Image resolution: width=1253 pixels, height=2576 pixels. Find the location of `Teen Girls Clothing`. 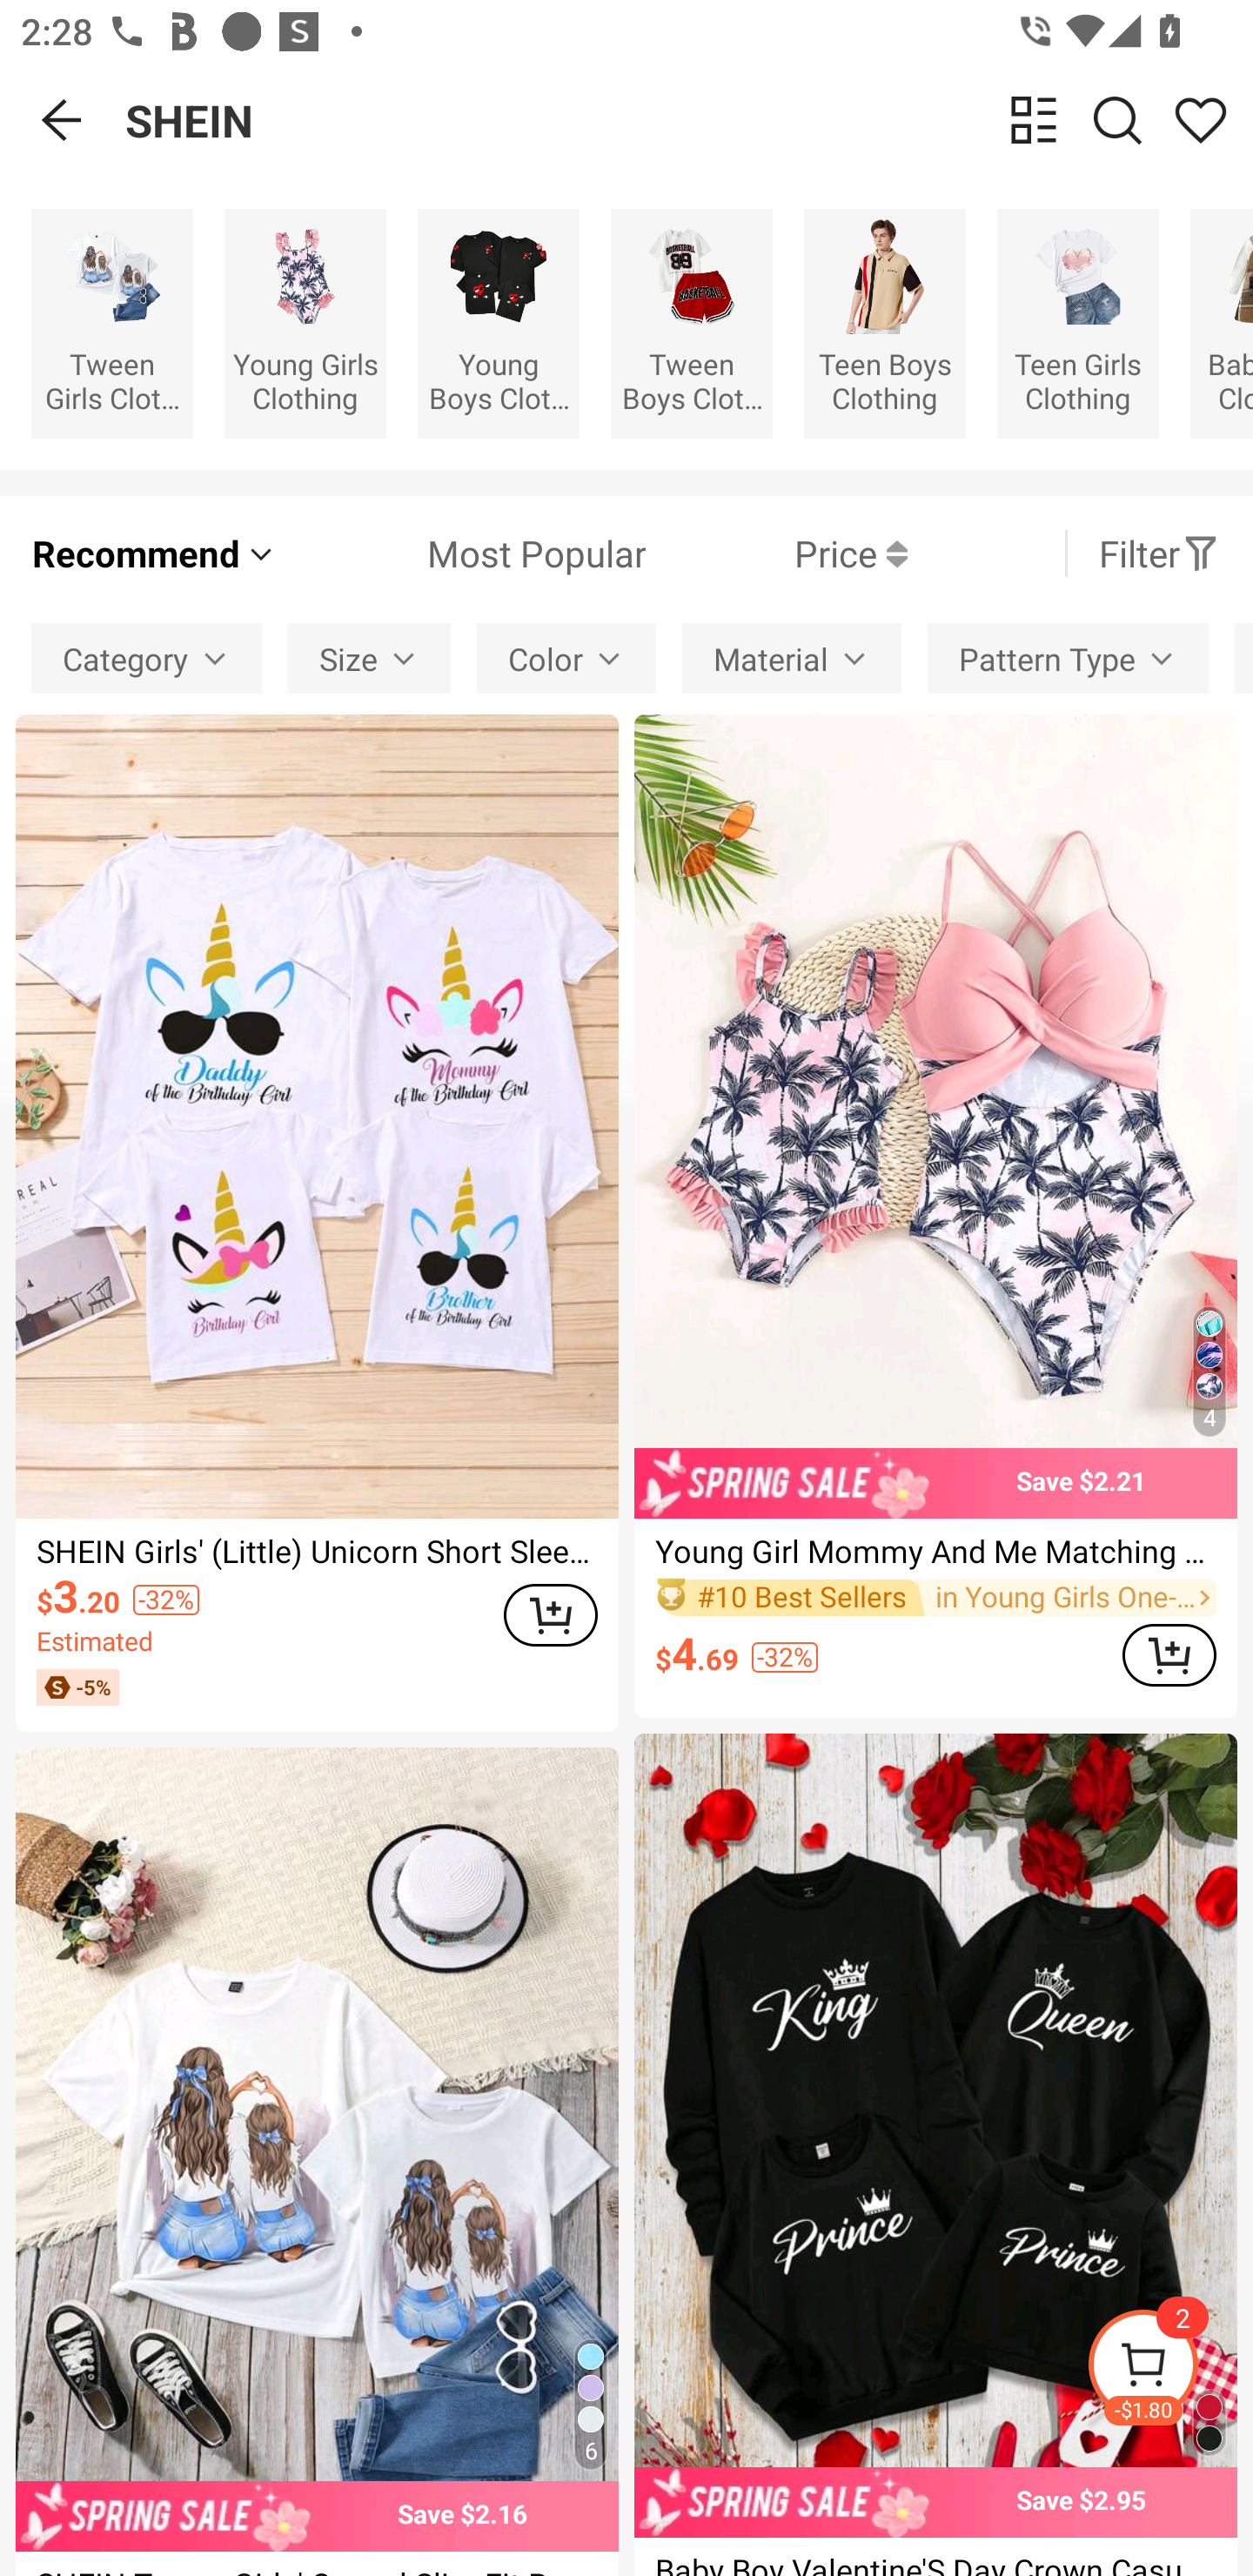

Teen Girls Clothing is located at coordinates (1078, 323).